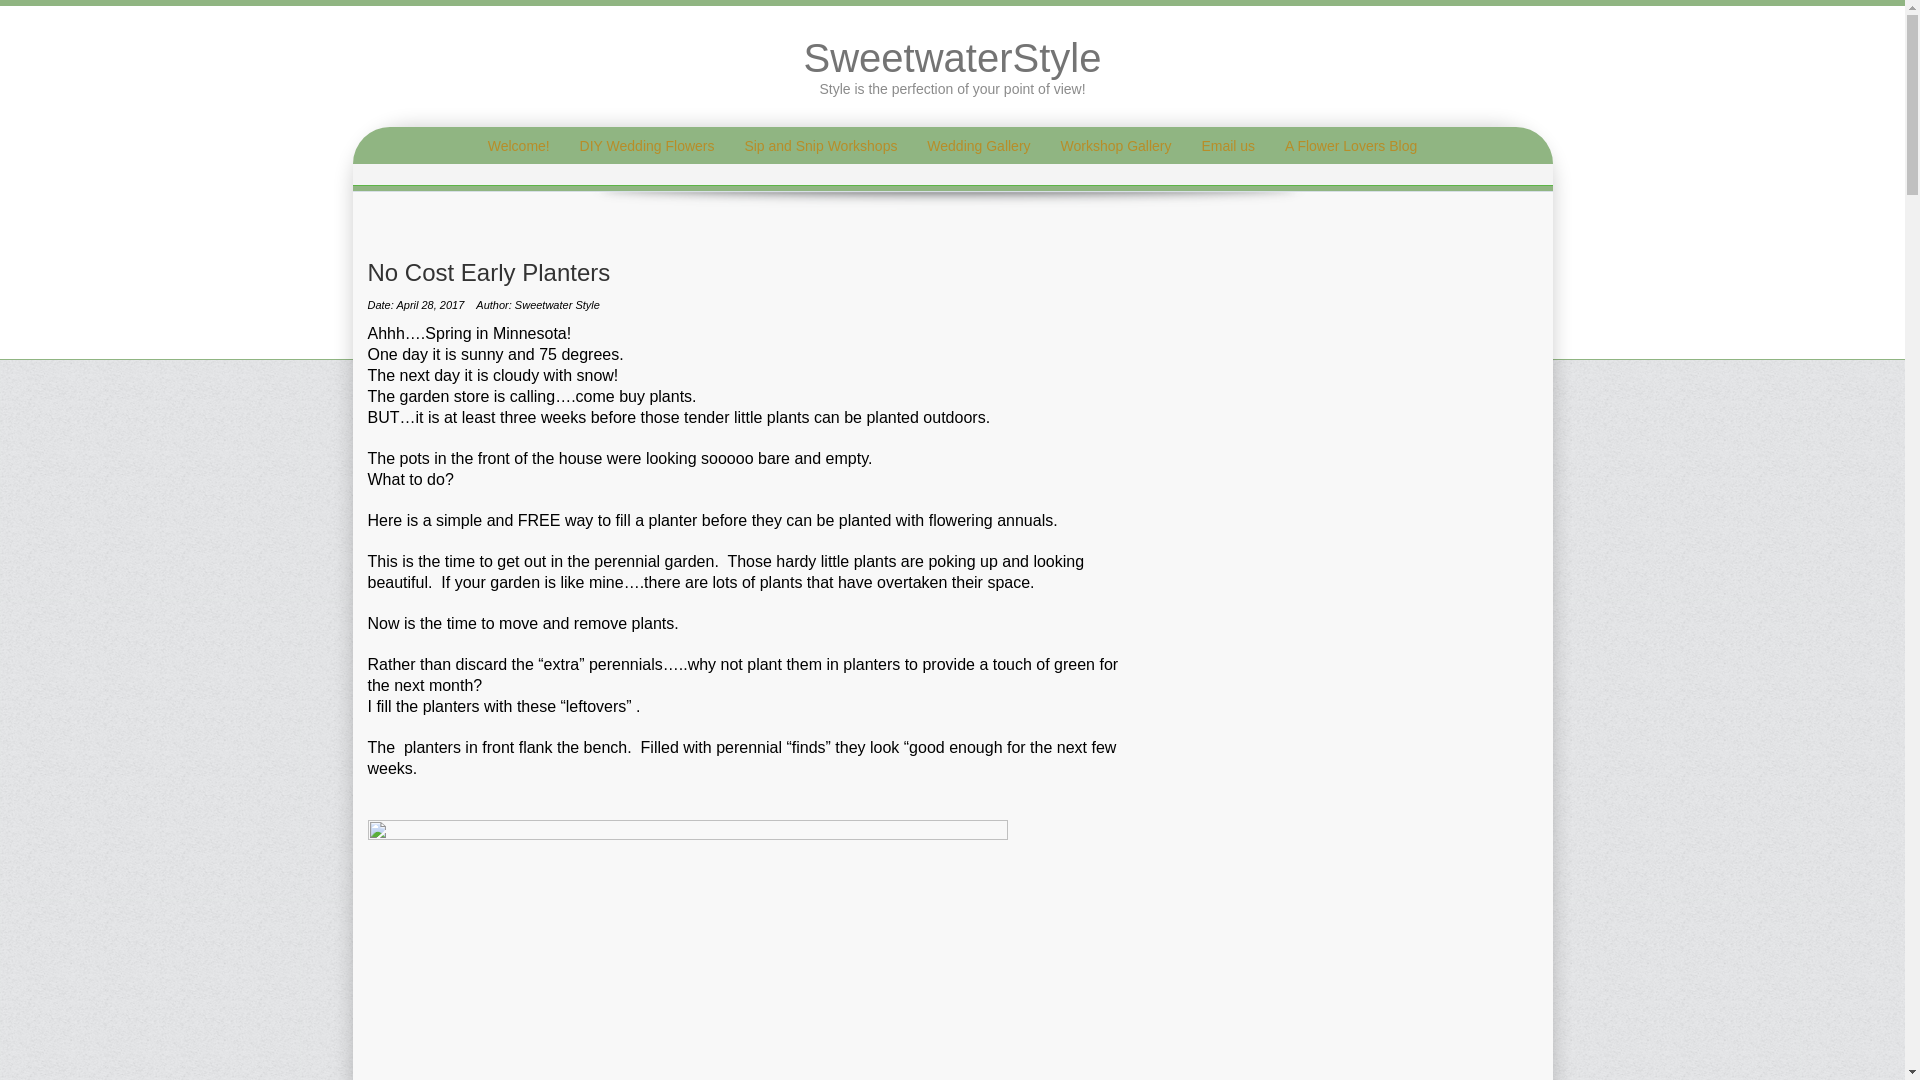  Describe the element at coordinates (953, 57) in the screenshot. I see `SweetwaterStyle` at that location.